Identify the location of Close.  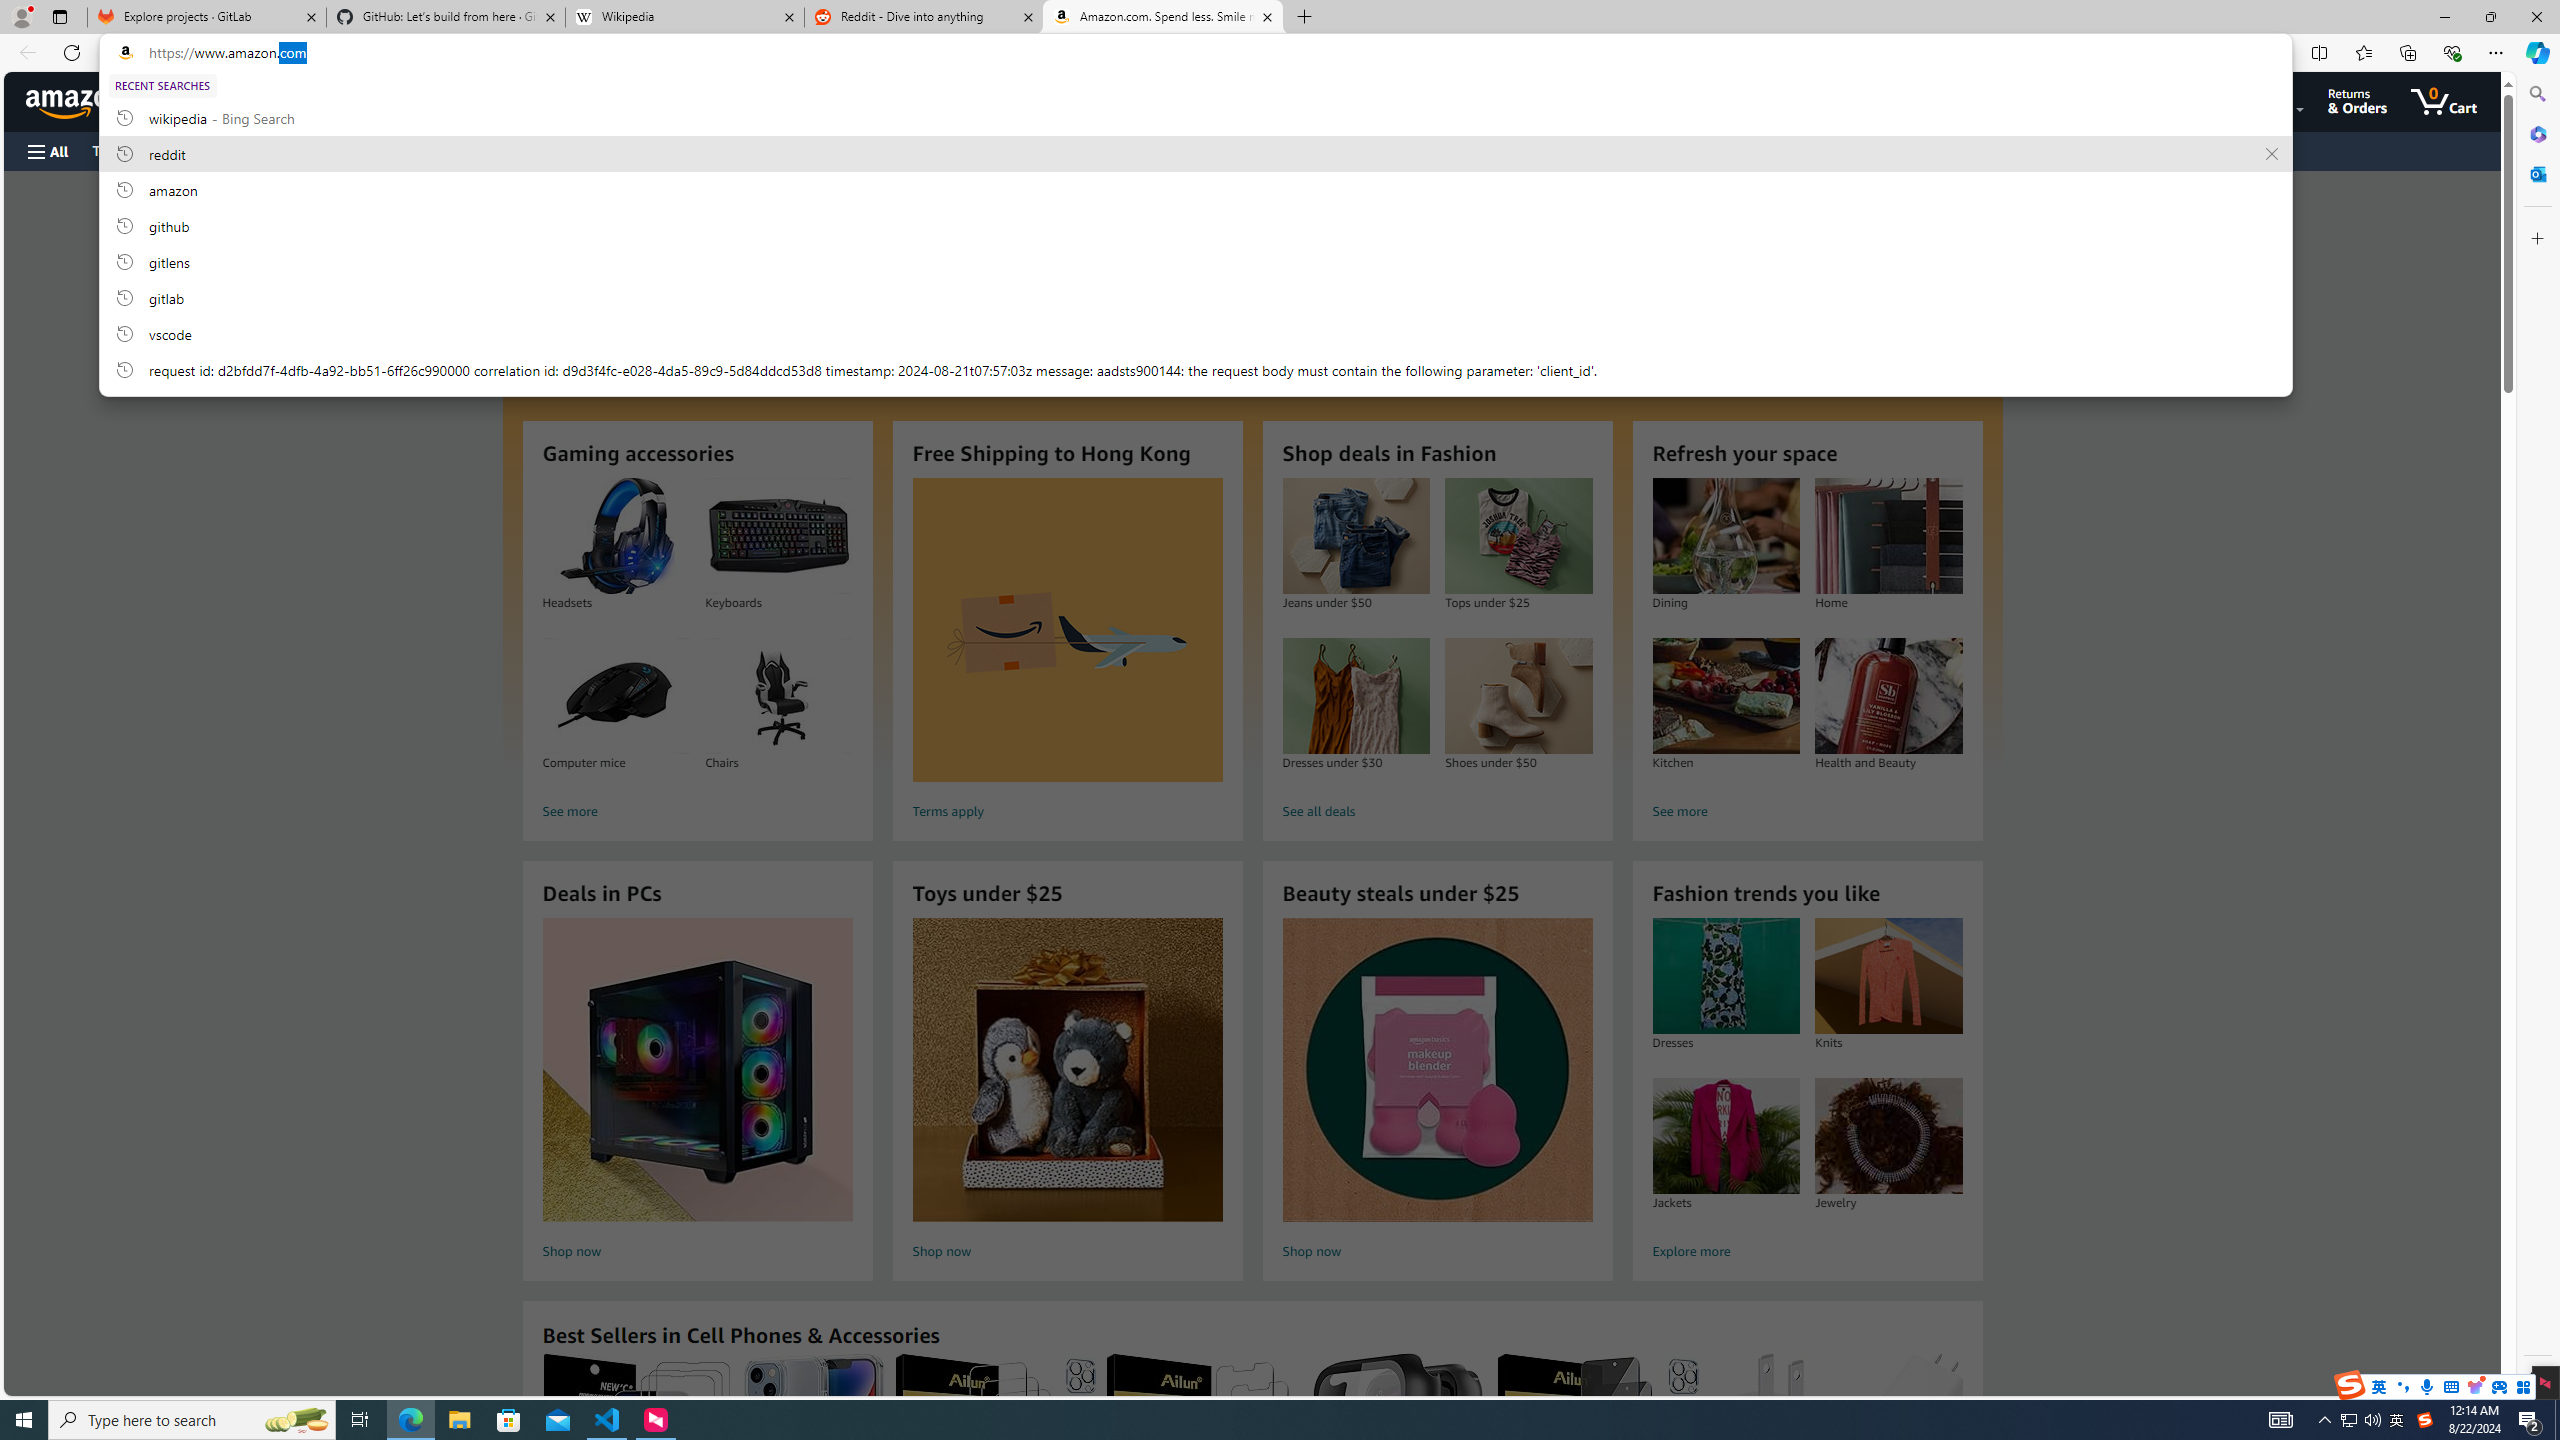
(2536, 17).